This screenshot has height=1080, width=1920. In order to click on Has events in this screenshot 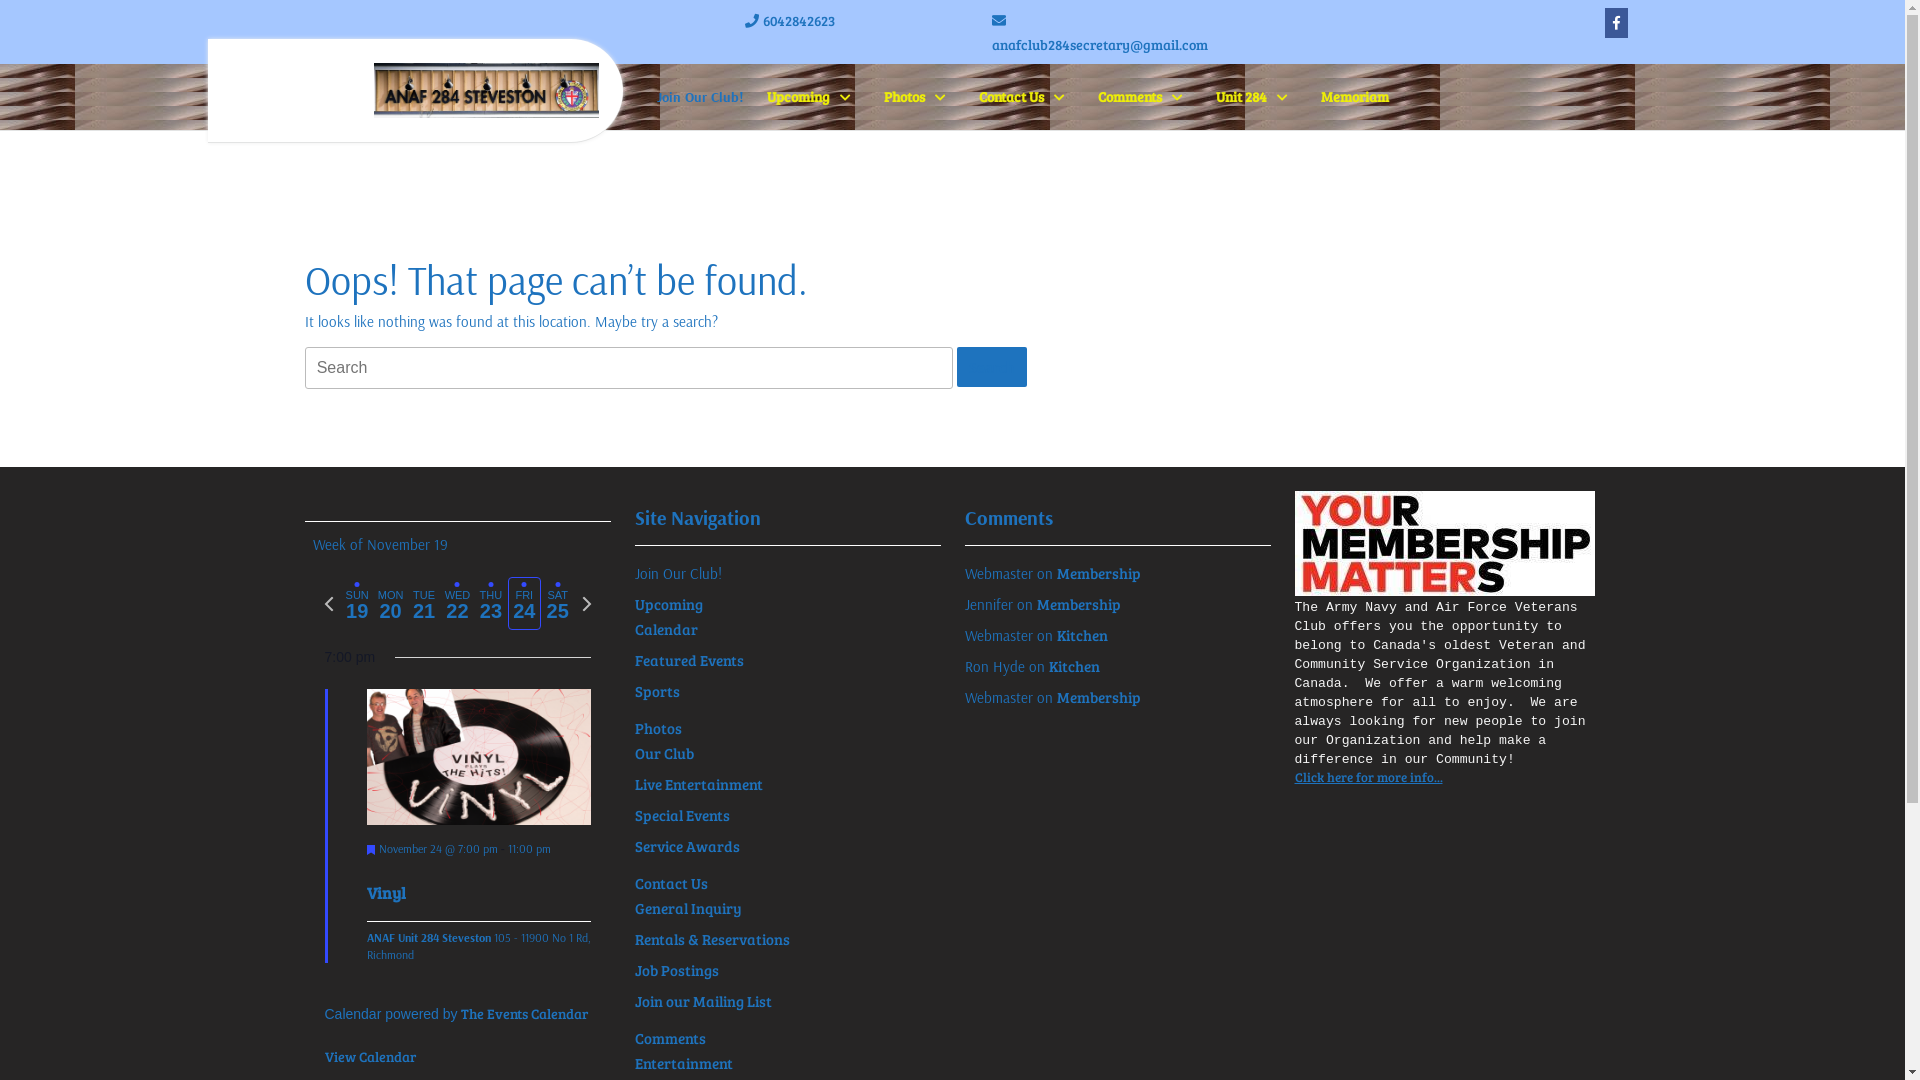, I will do `click(558, 584)`.